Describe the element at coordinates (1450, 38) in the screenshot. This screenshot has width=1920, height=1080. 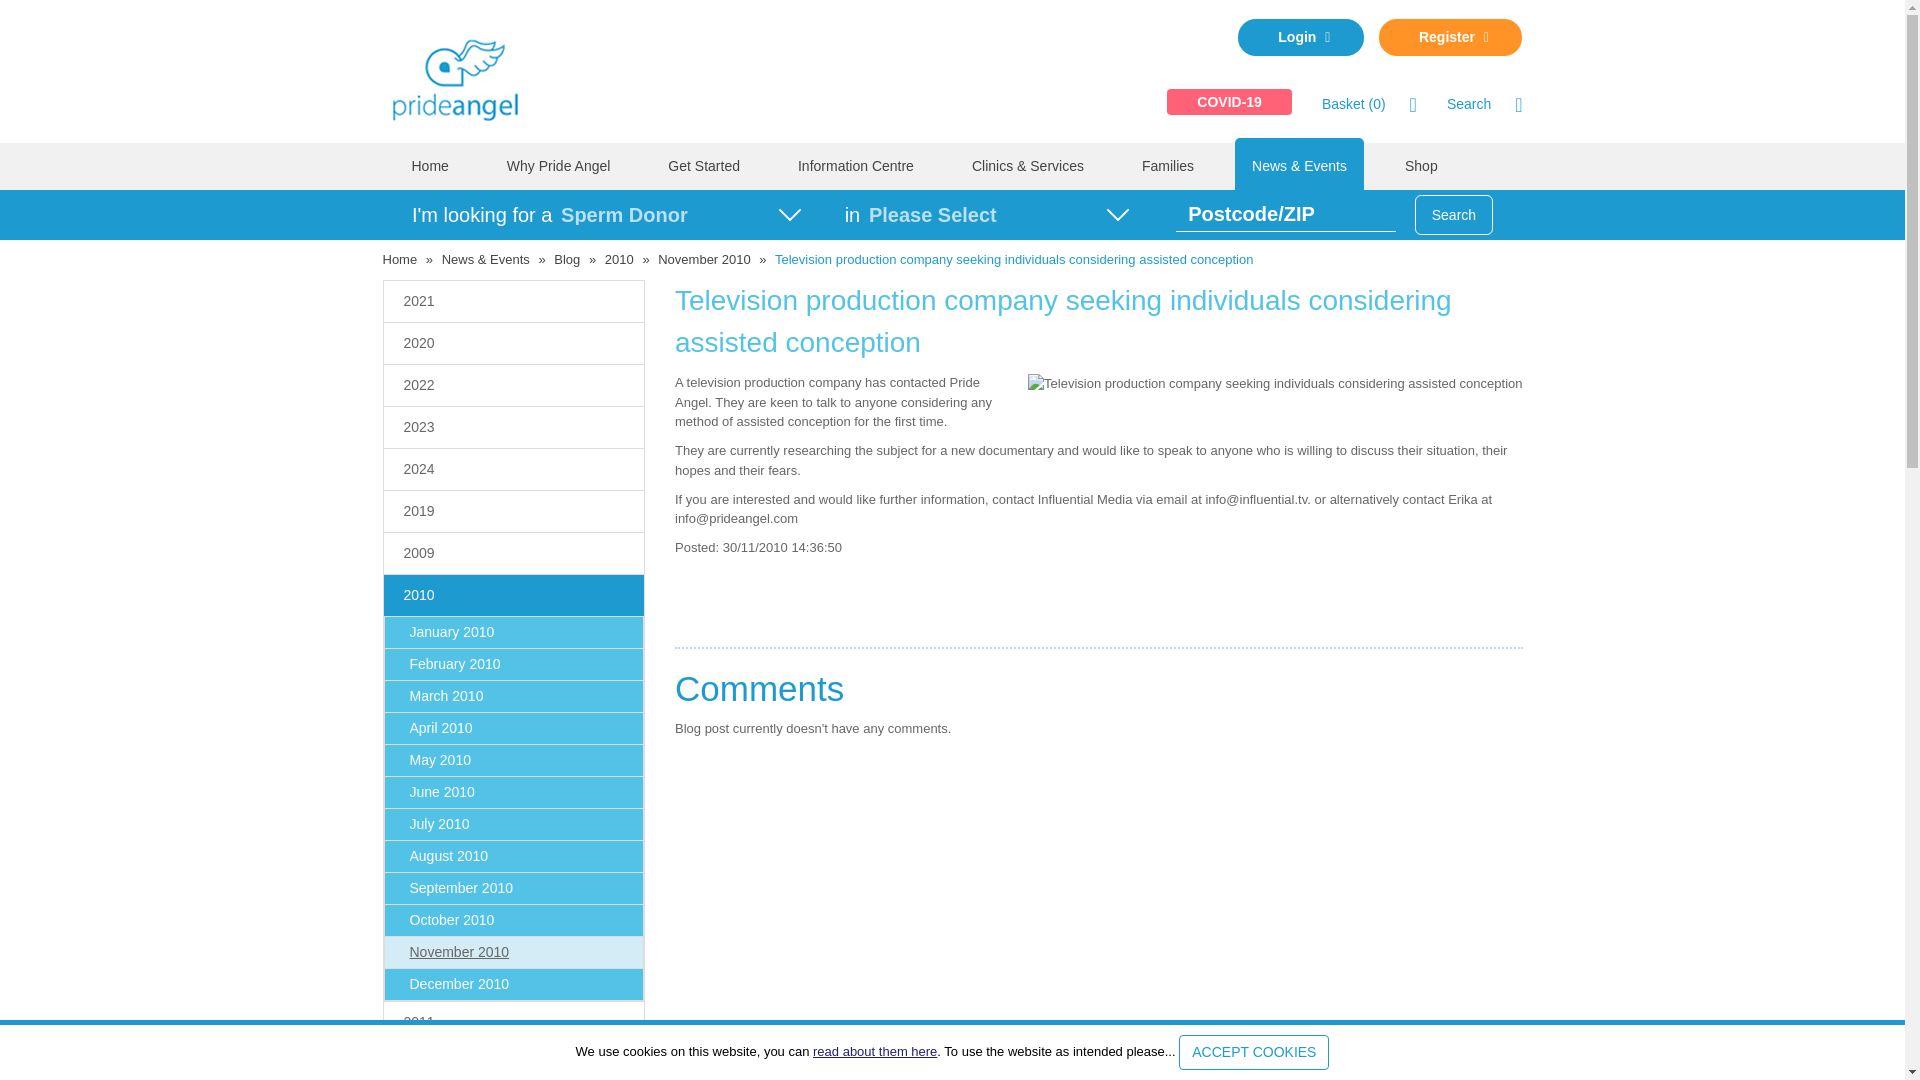
I see `Register` at that location.